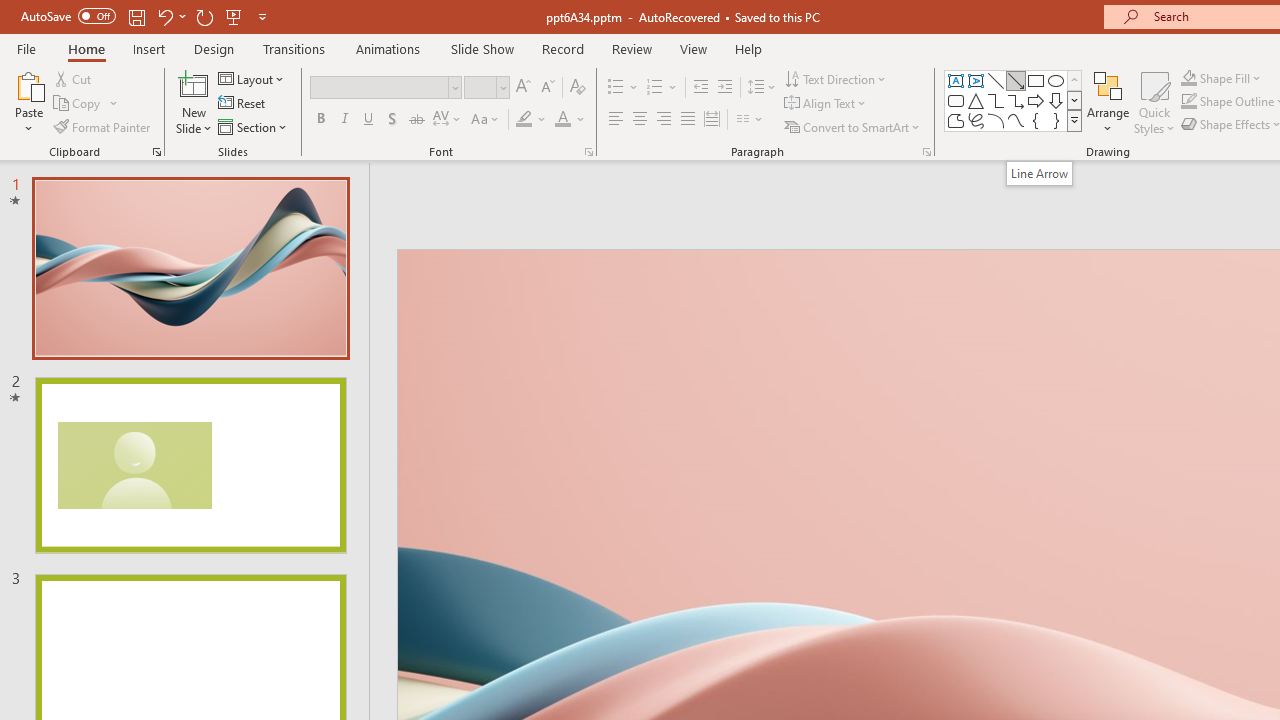 The image size is (1280, 720). I want to click on Clear Formatting, so click(578, 88).